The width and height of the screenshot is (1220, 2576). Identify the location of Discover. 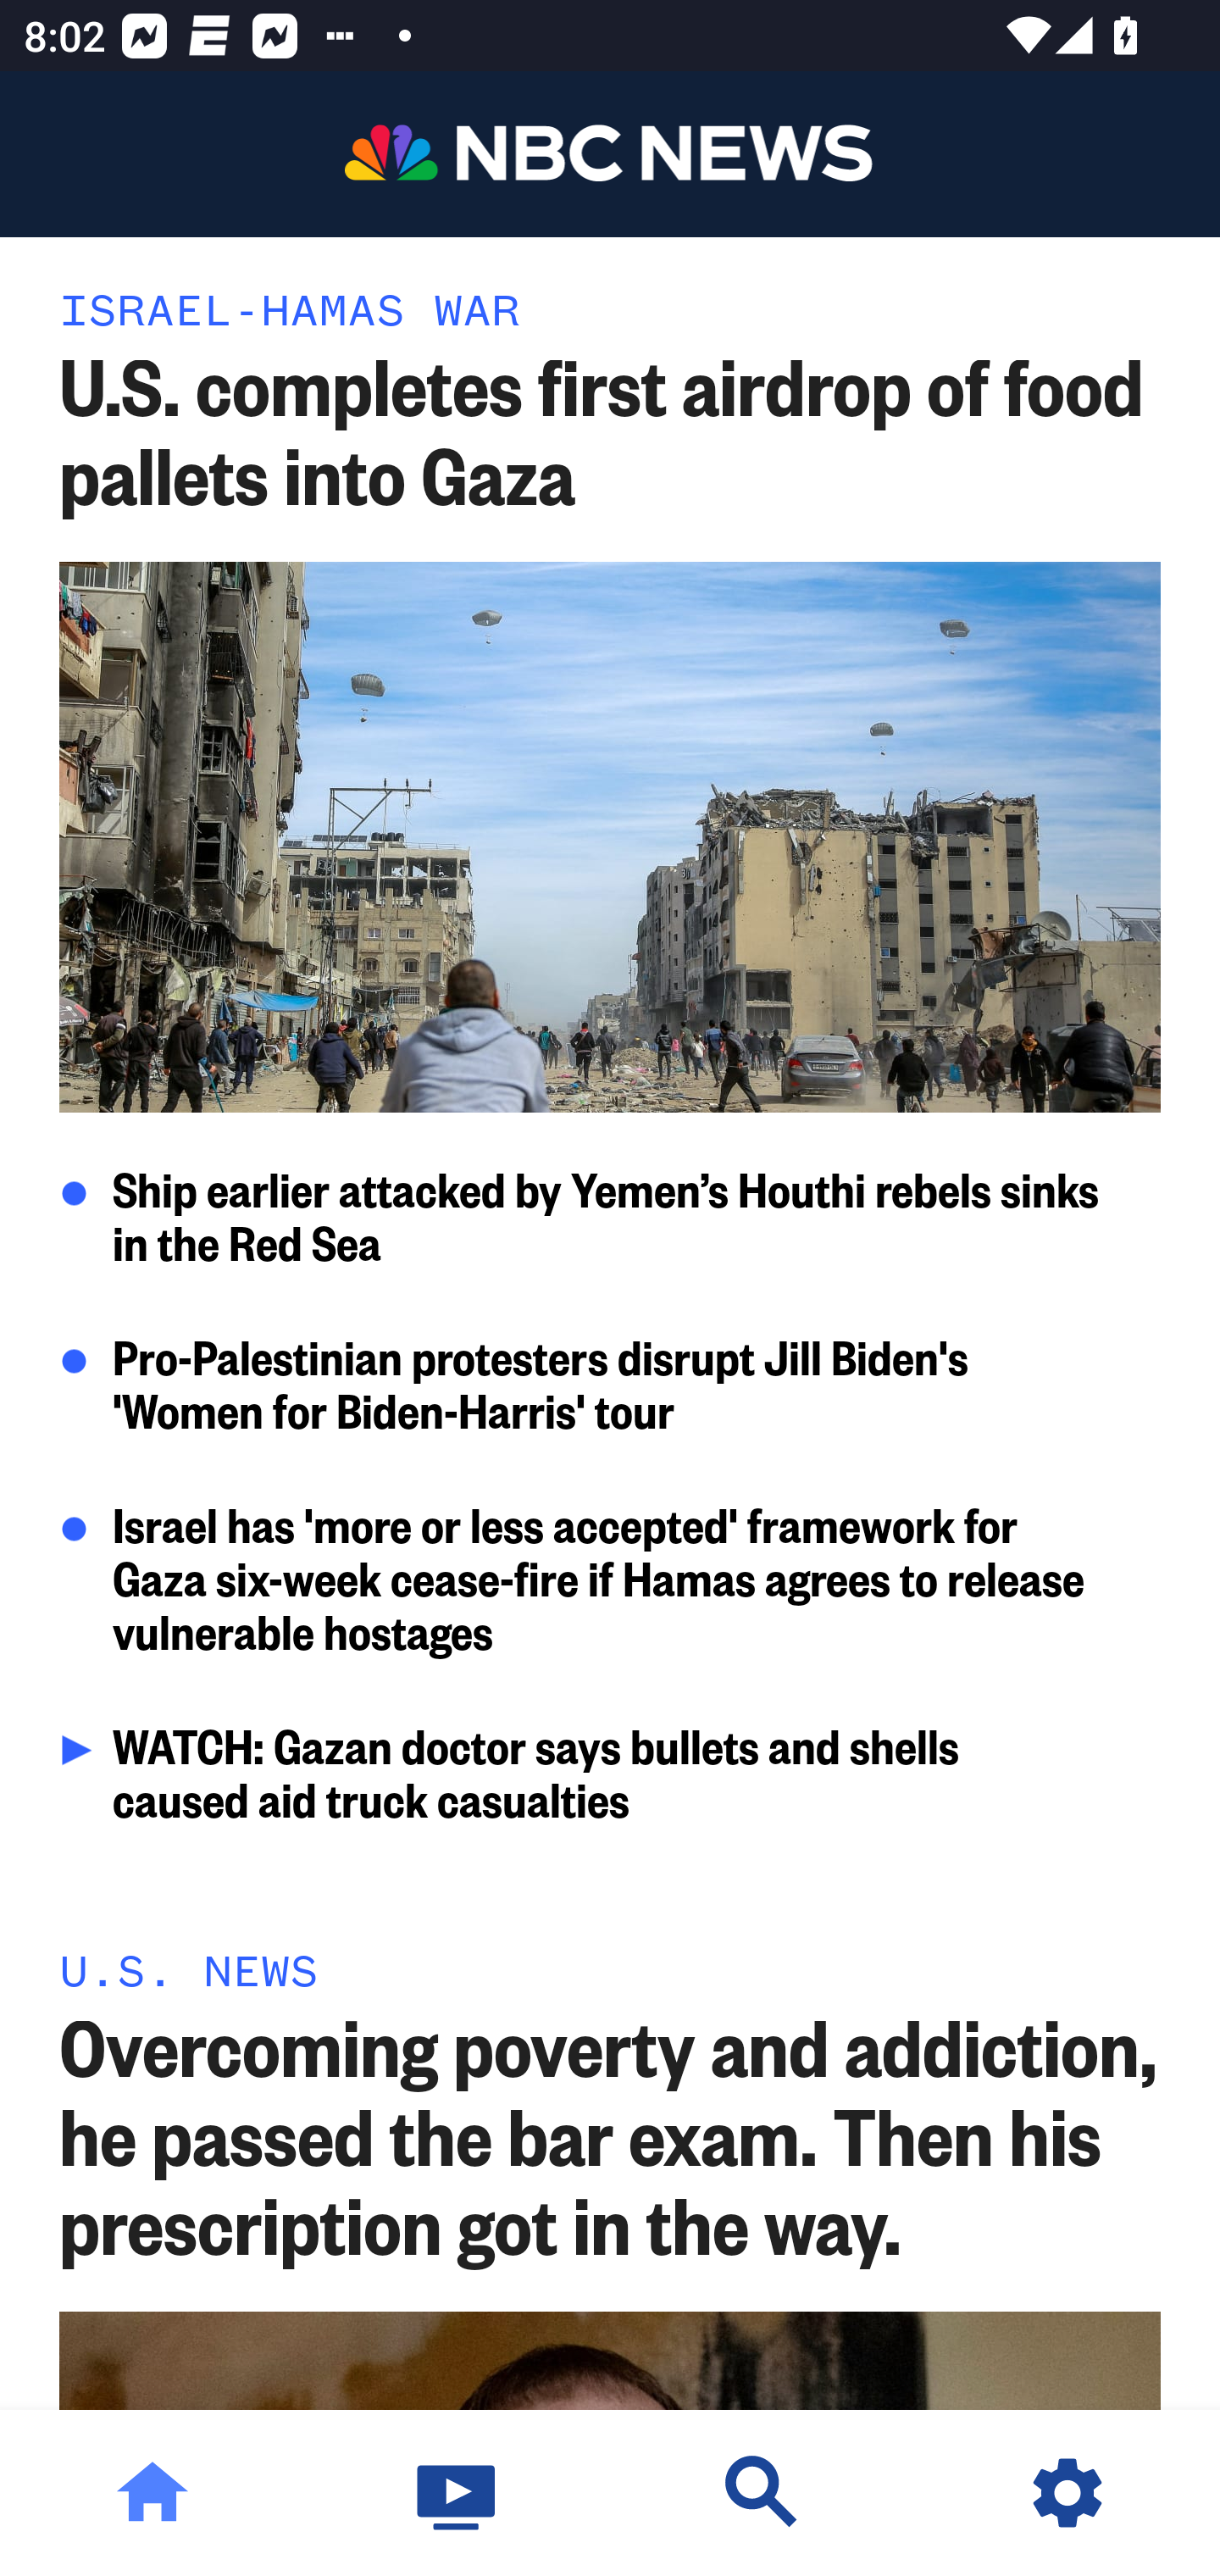
(762, 2493).